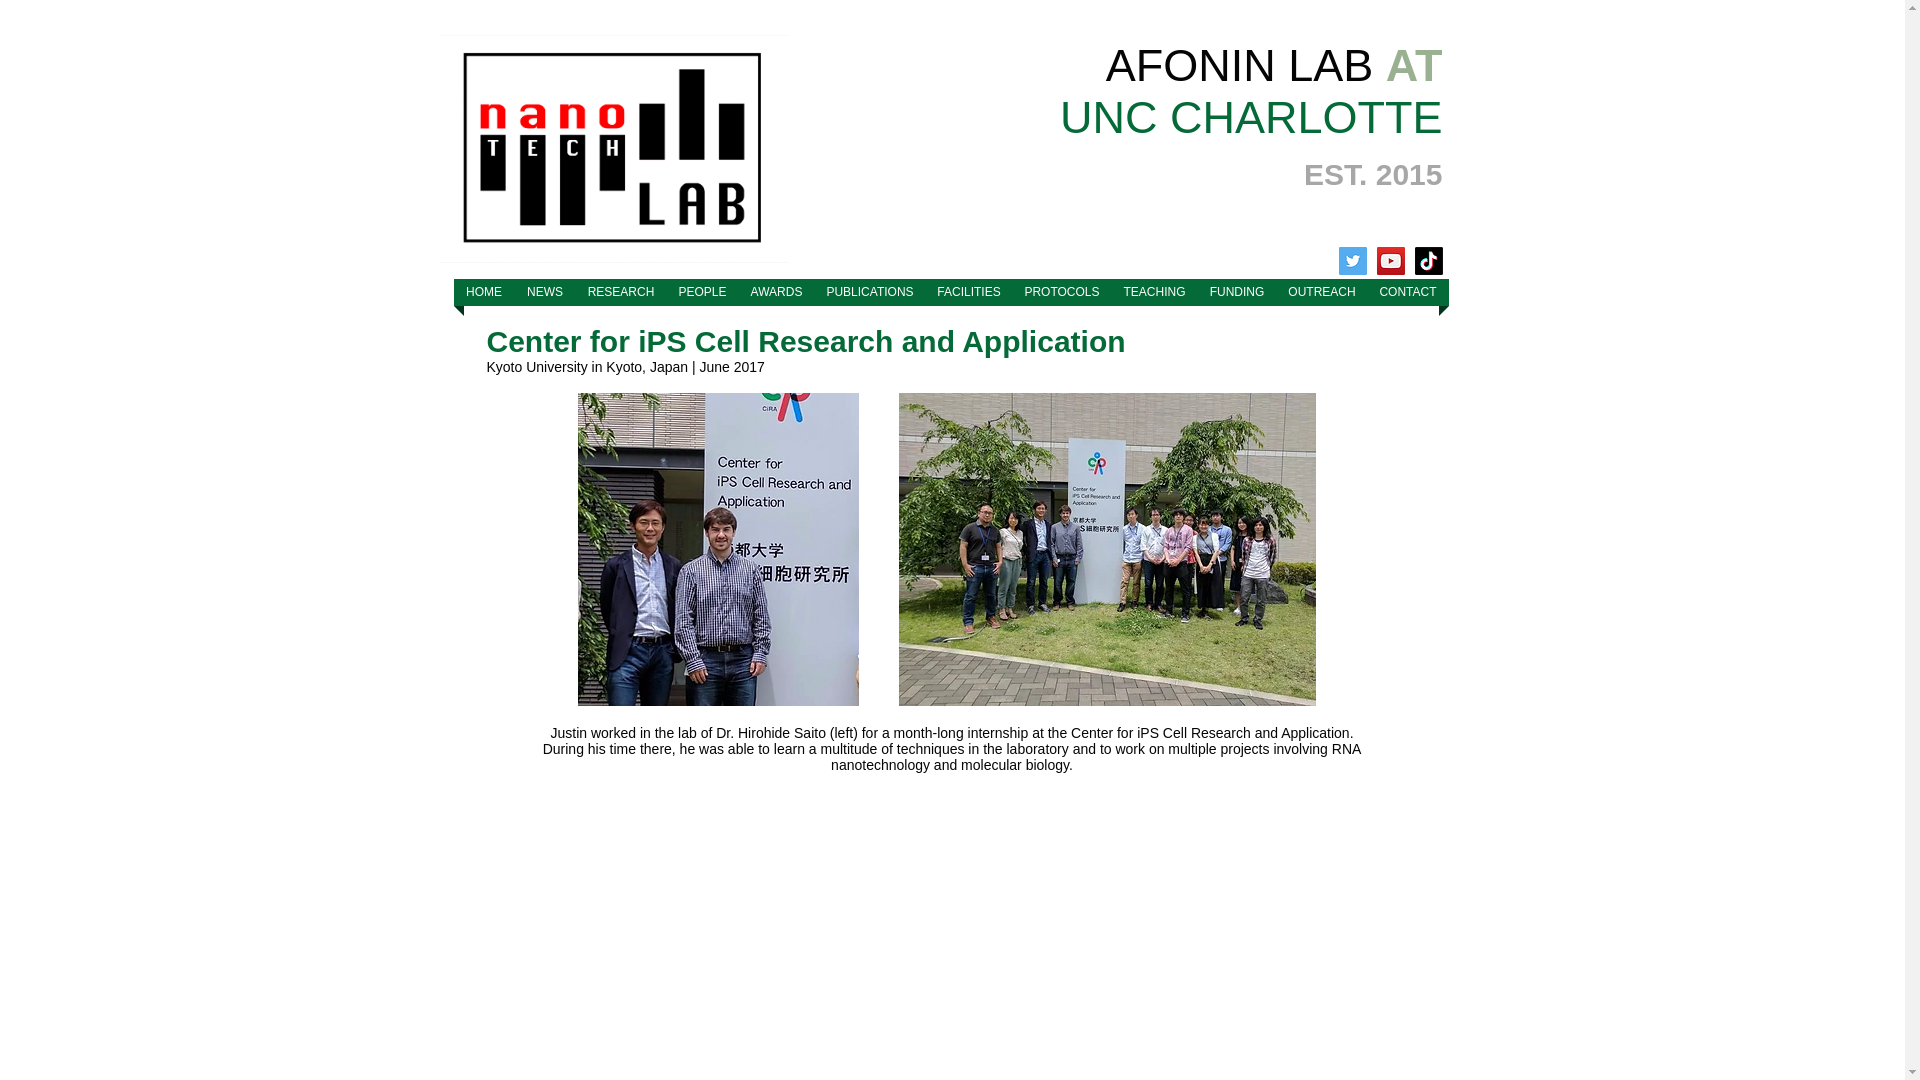 The width and height of the screenshot is (1920, 1080). What do you see at coordinates (770, 732) in the screenshot?
I see `Dr. Hirohide Saito` at bounding box center [770, 732].